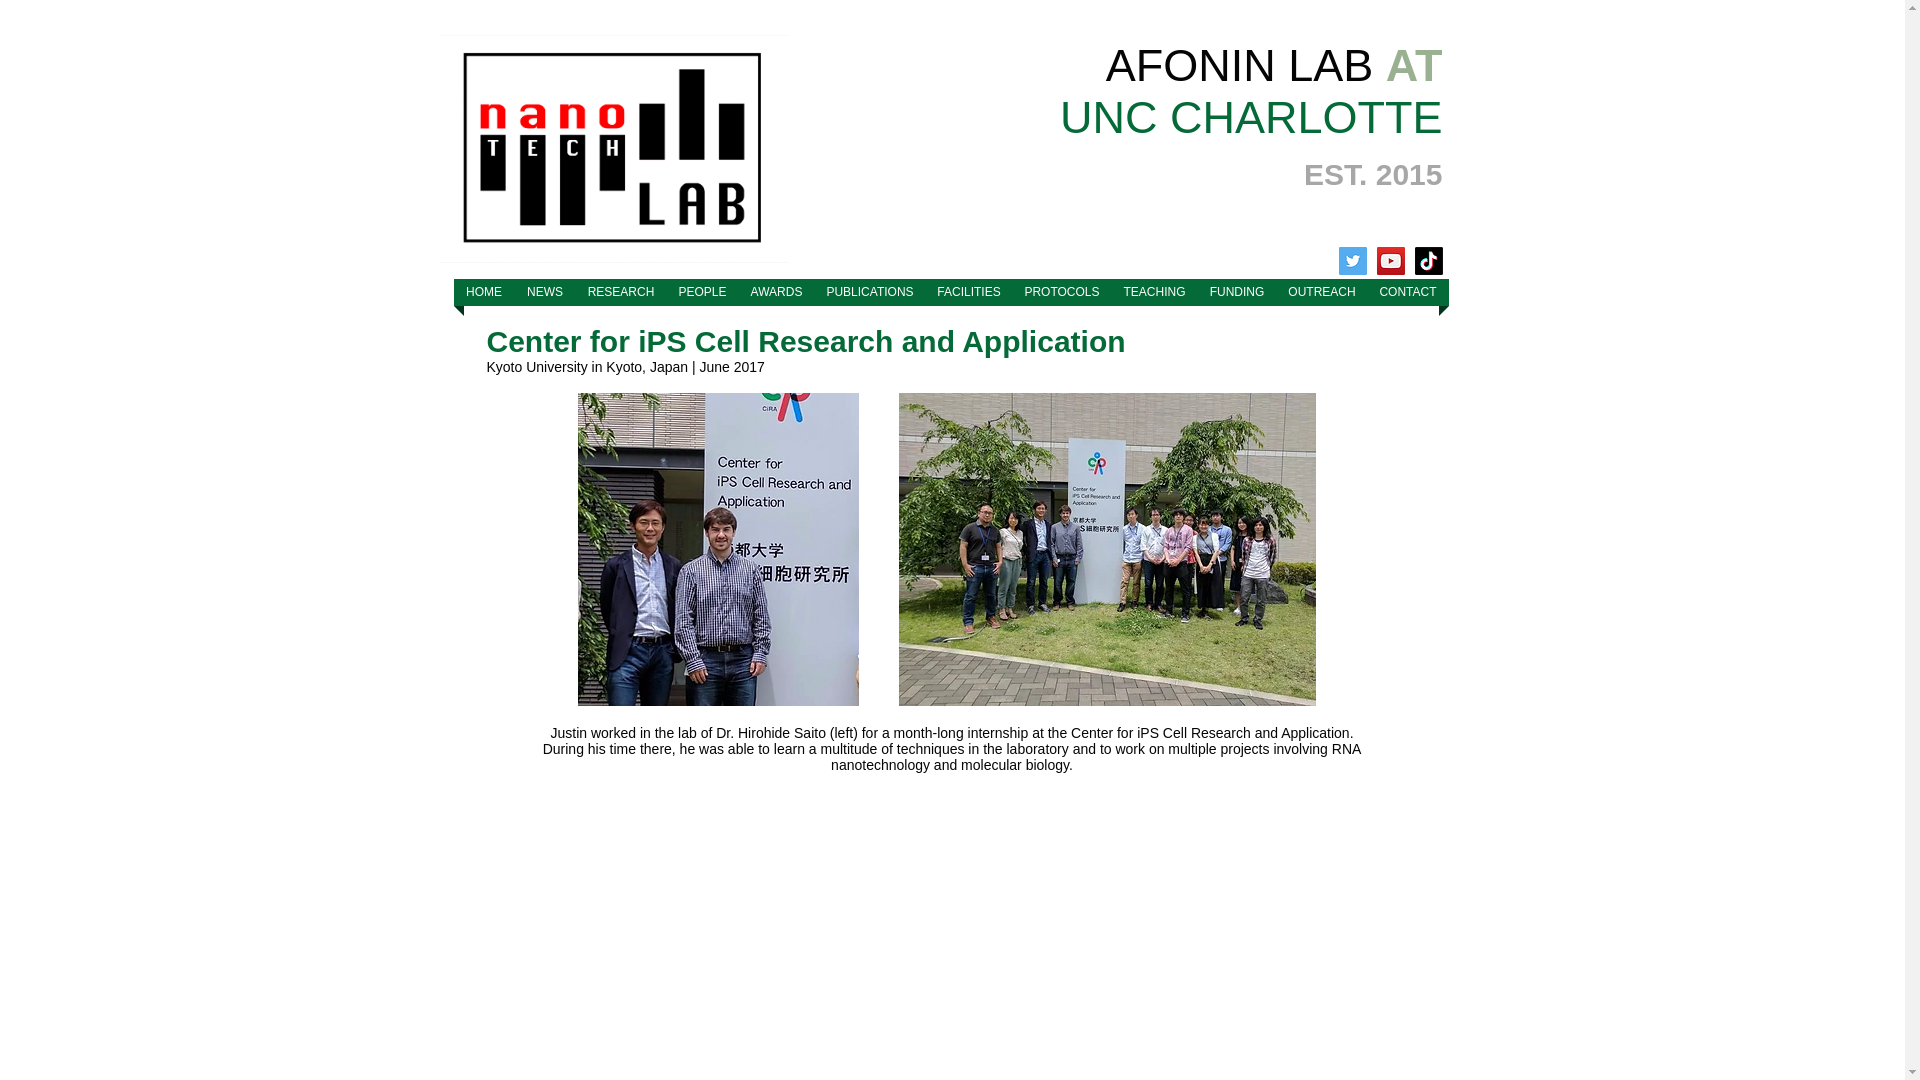 The width and height of the screenshot is (1920, 1080). What do you see at coordinates (770, 732) in the screenshot?
I see `Dr. Hirohide Saito` at bounding box center [770, 732].